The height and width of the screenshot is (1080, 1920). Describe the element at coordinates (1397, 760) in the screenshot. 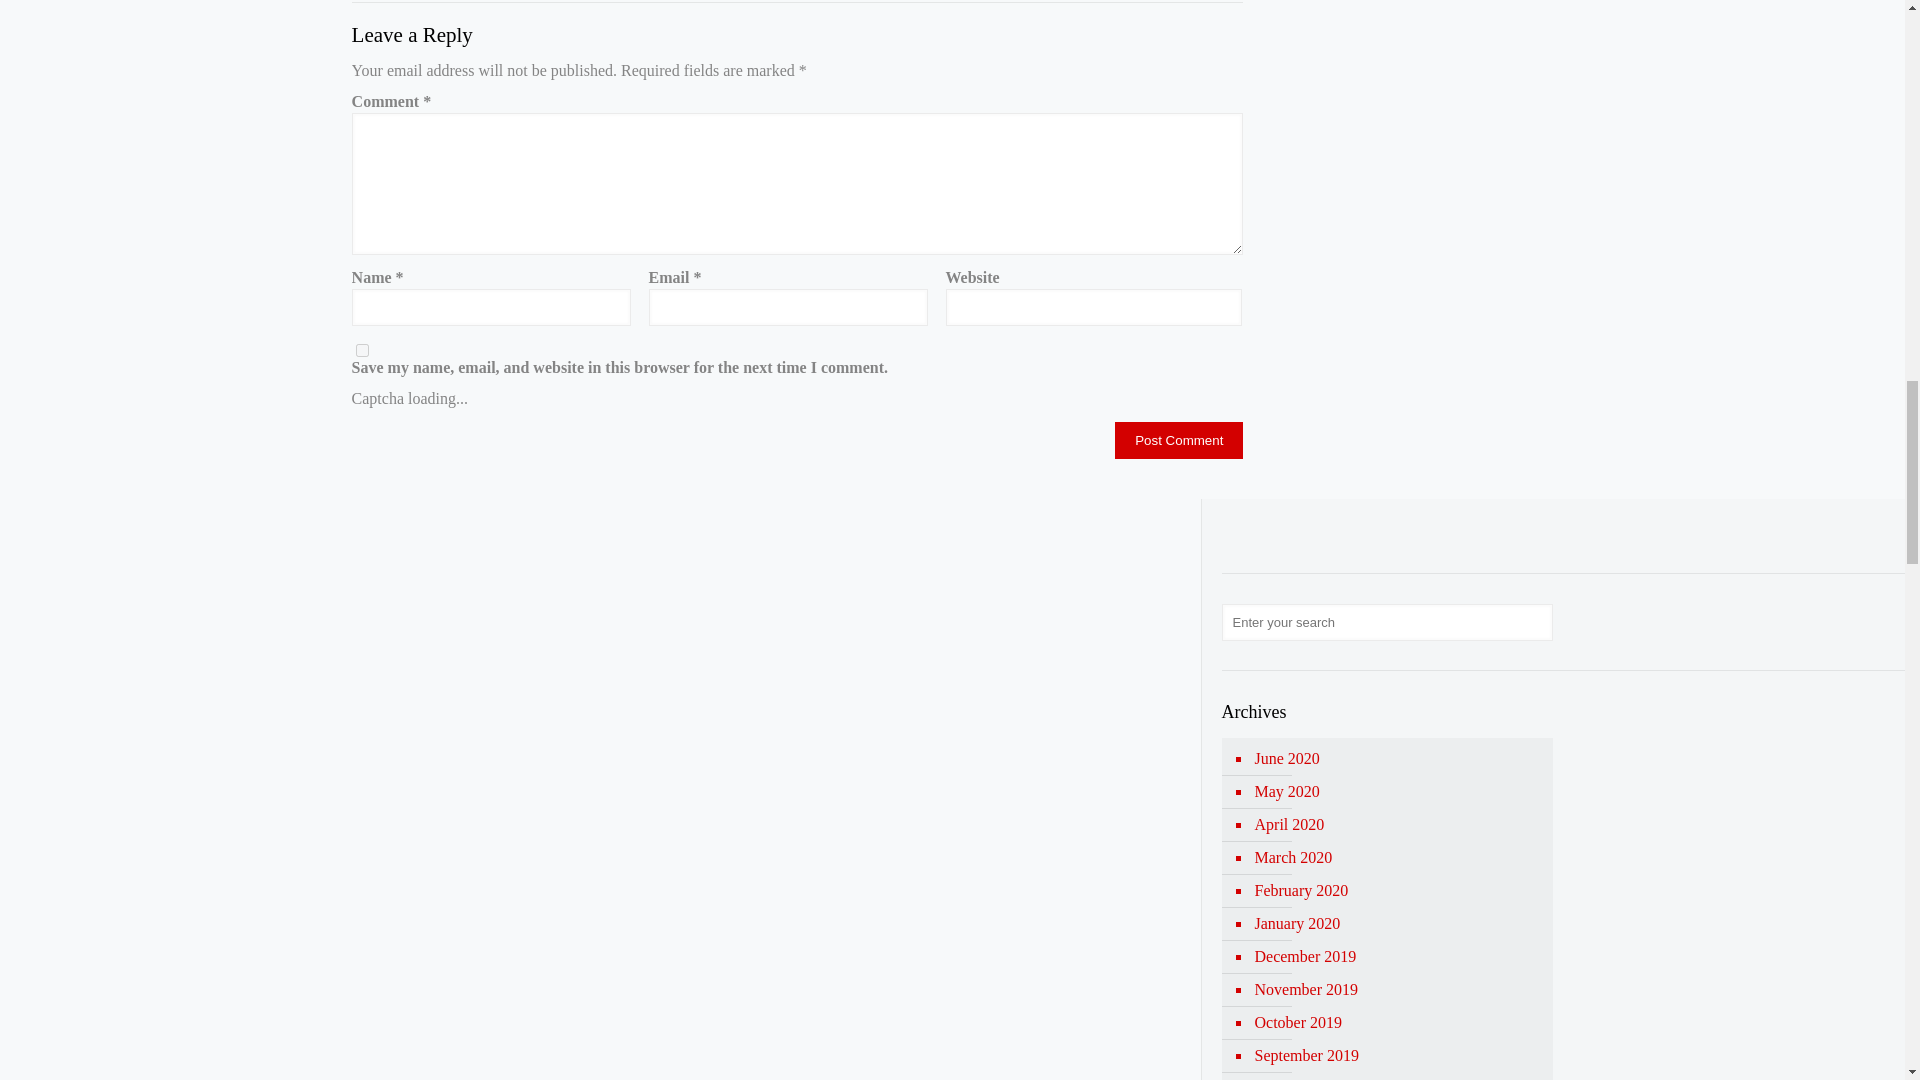

I see `June 2020` at that location.